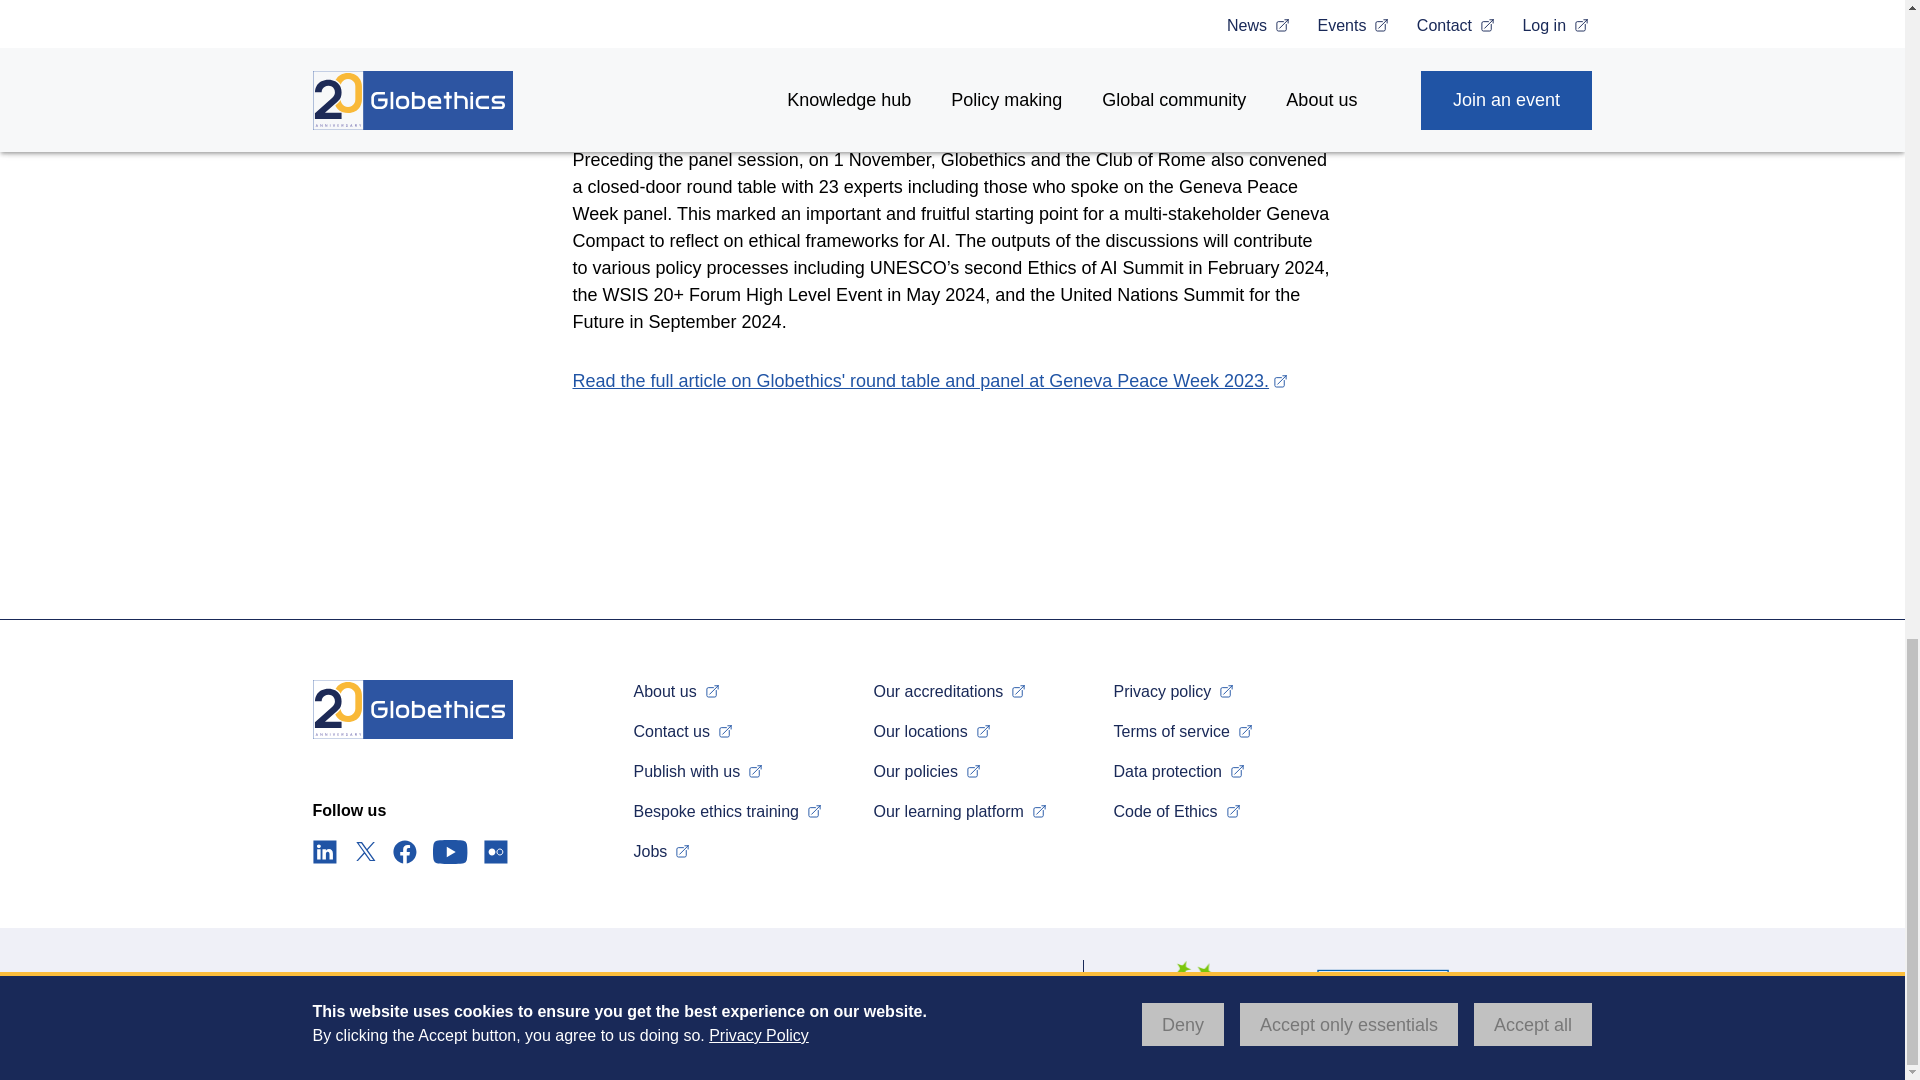 This screenshot has width=1920, height=1080. What do you see at coordinates (928, 770) in the screenshot?
I see `Our policies` at bounding box center [928, 770].